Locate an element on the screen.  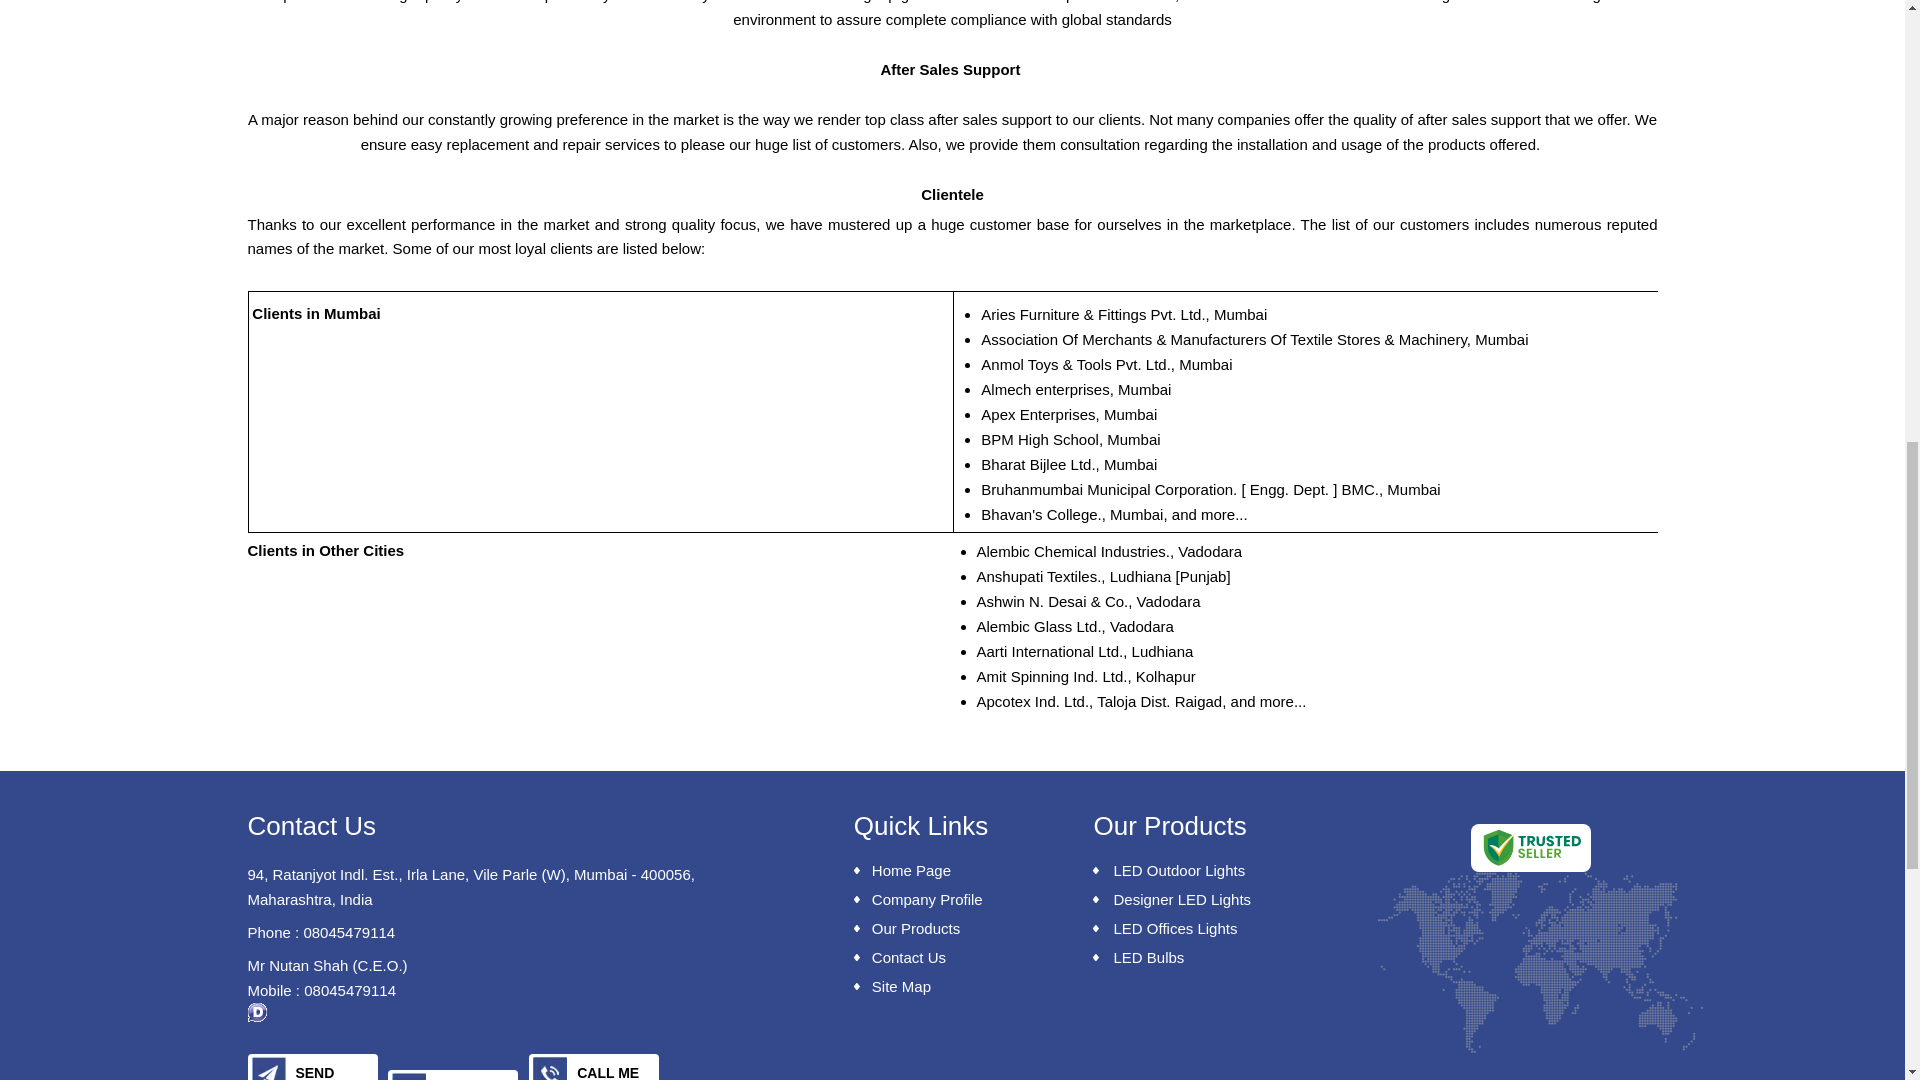
Contact Us is located at coordinates (952, 957).